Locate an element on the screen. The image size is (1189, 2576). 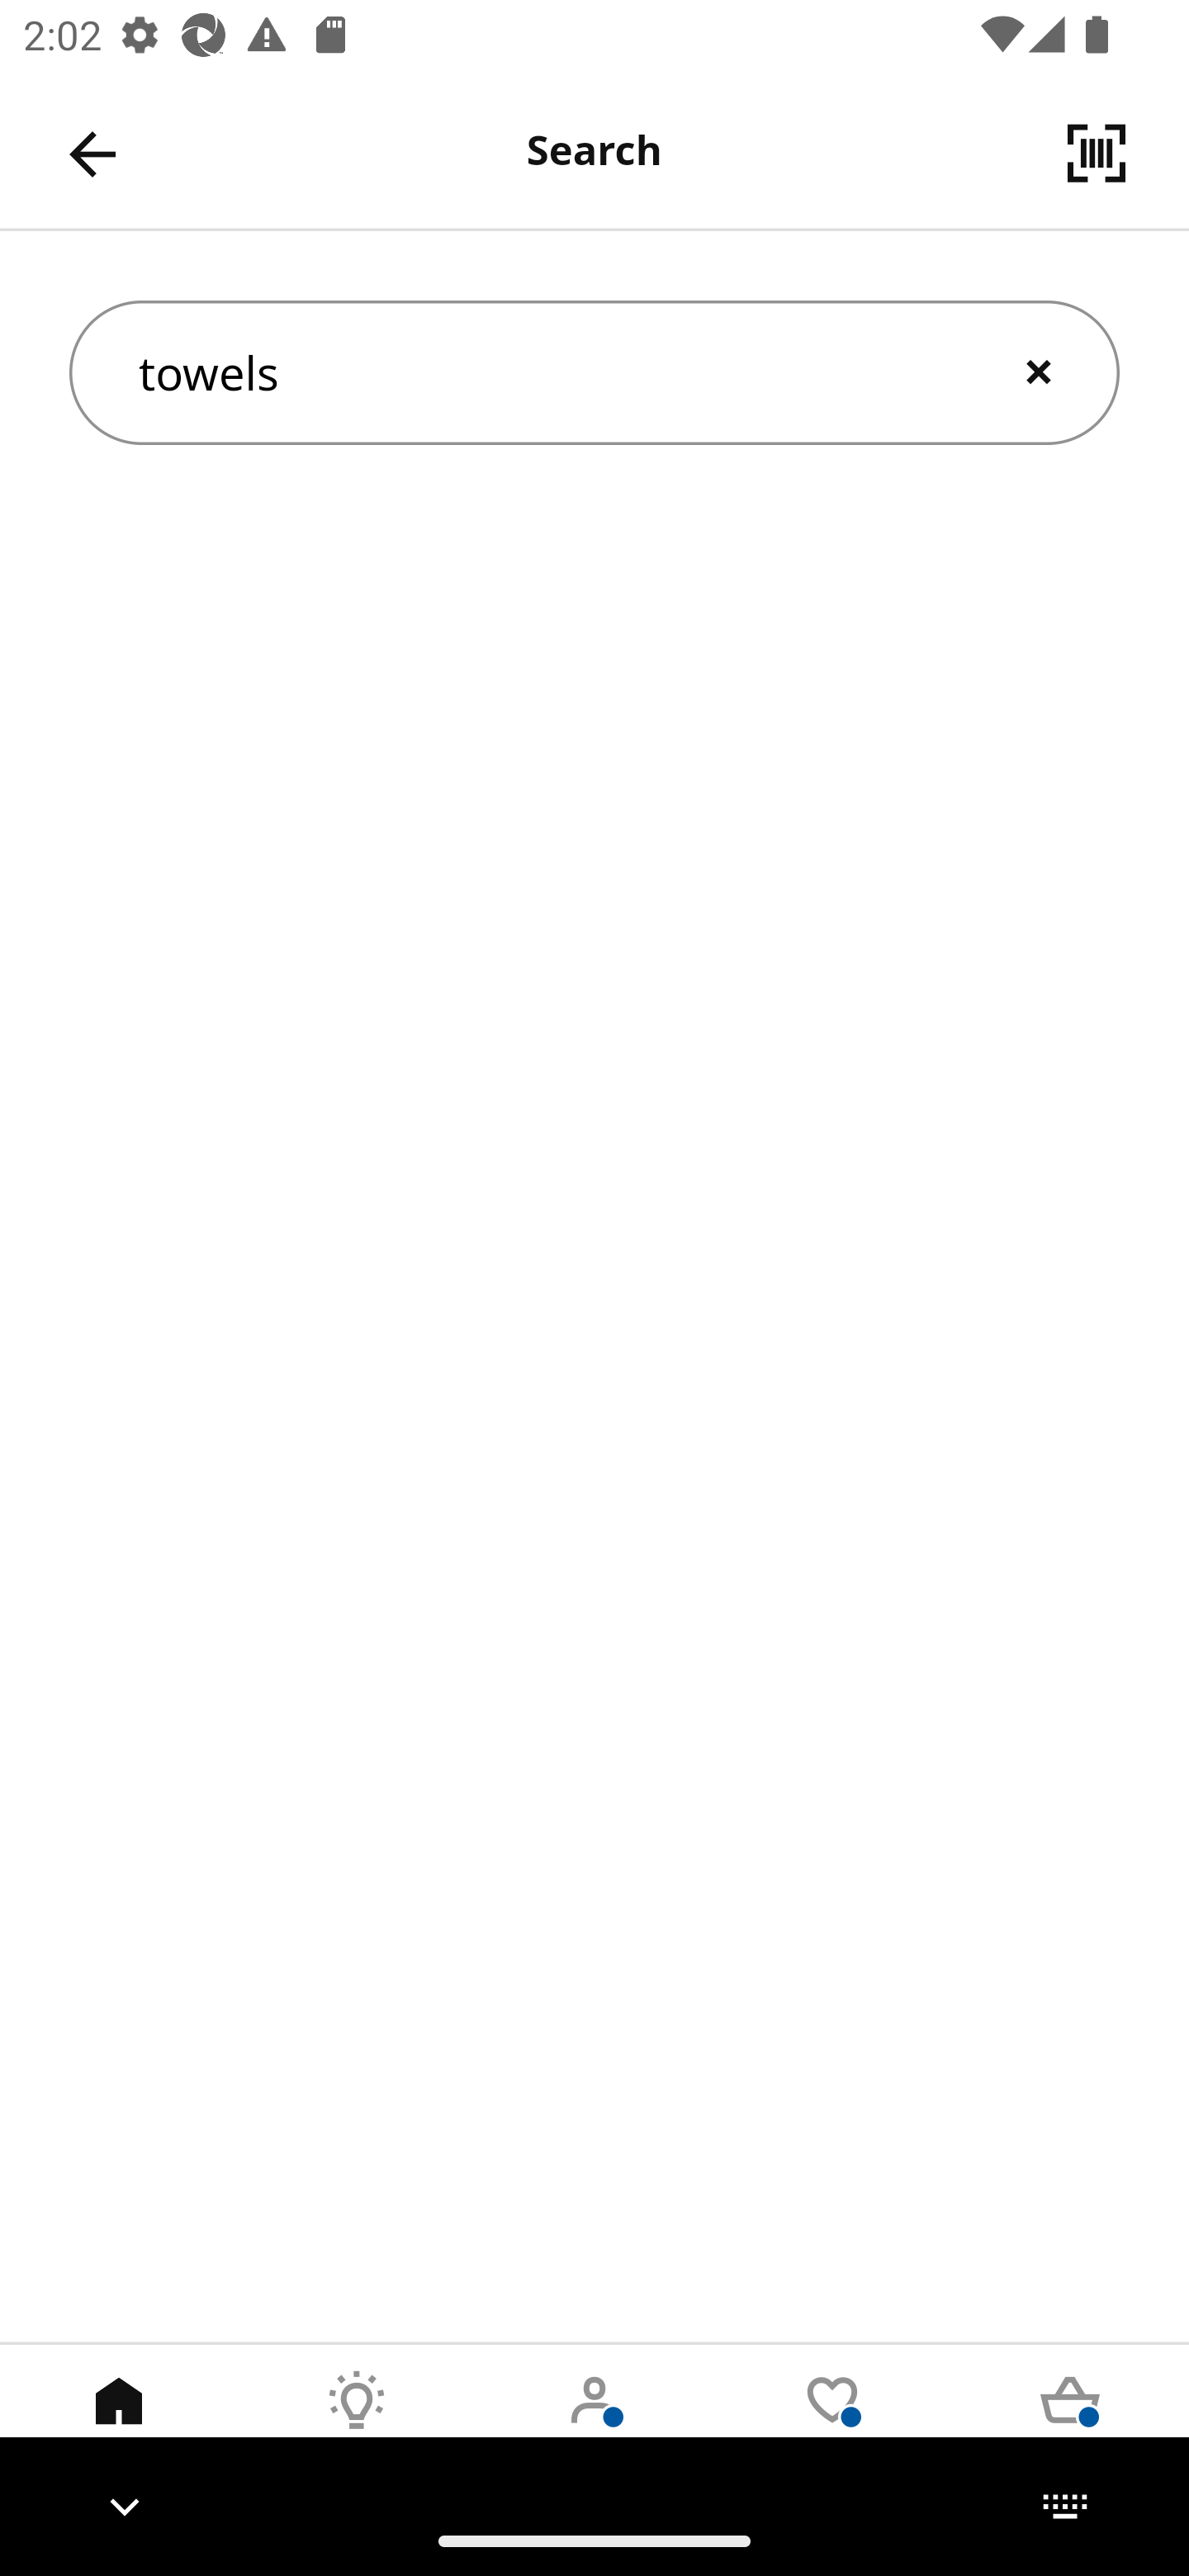
User
Tab 3 of 5 is located at coordinates (594, 2425).